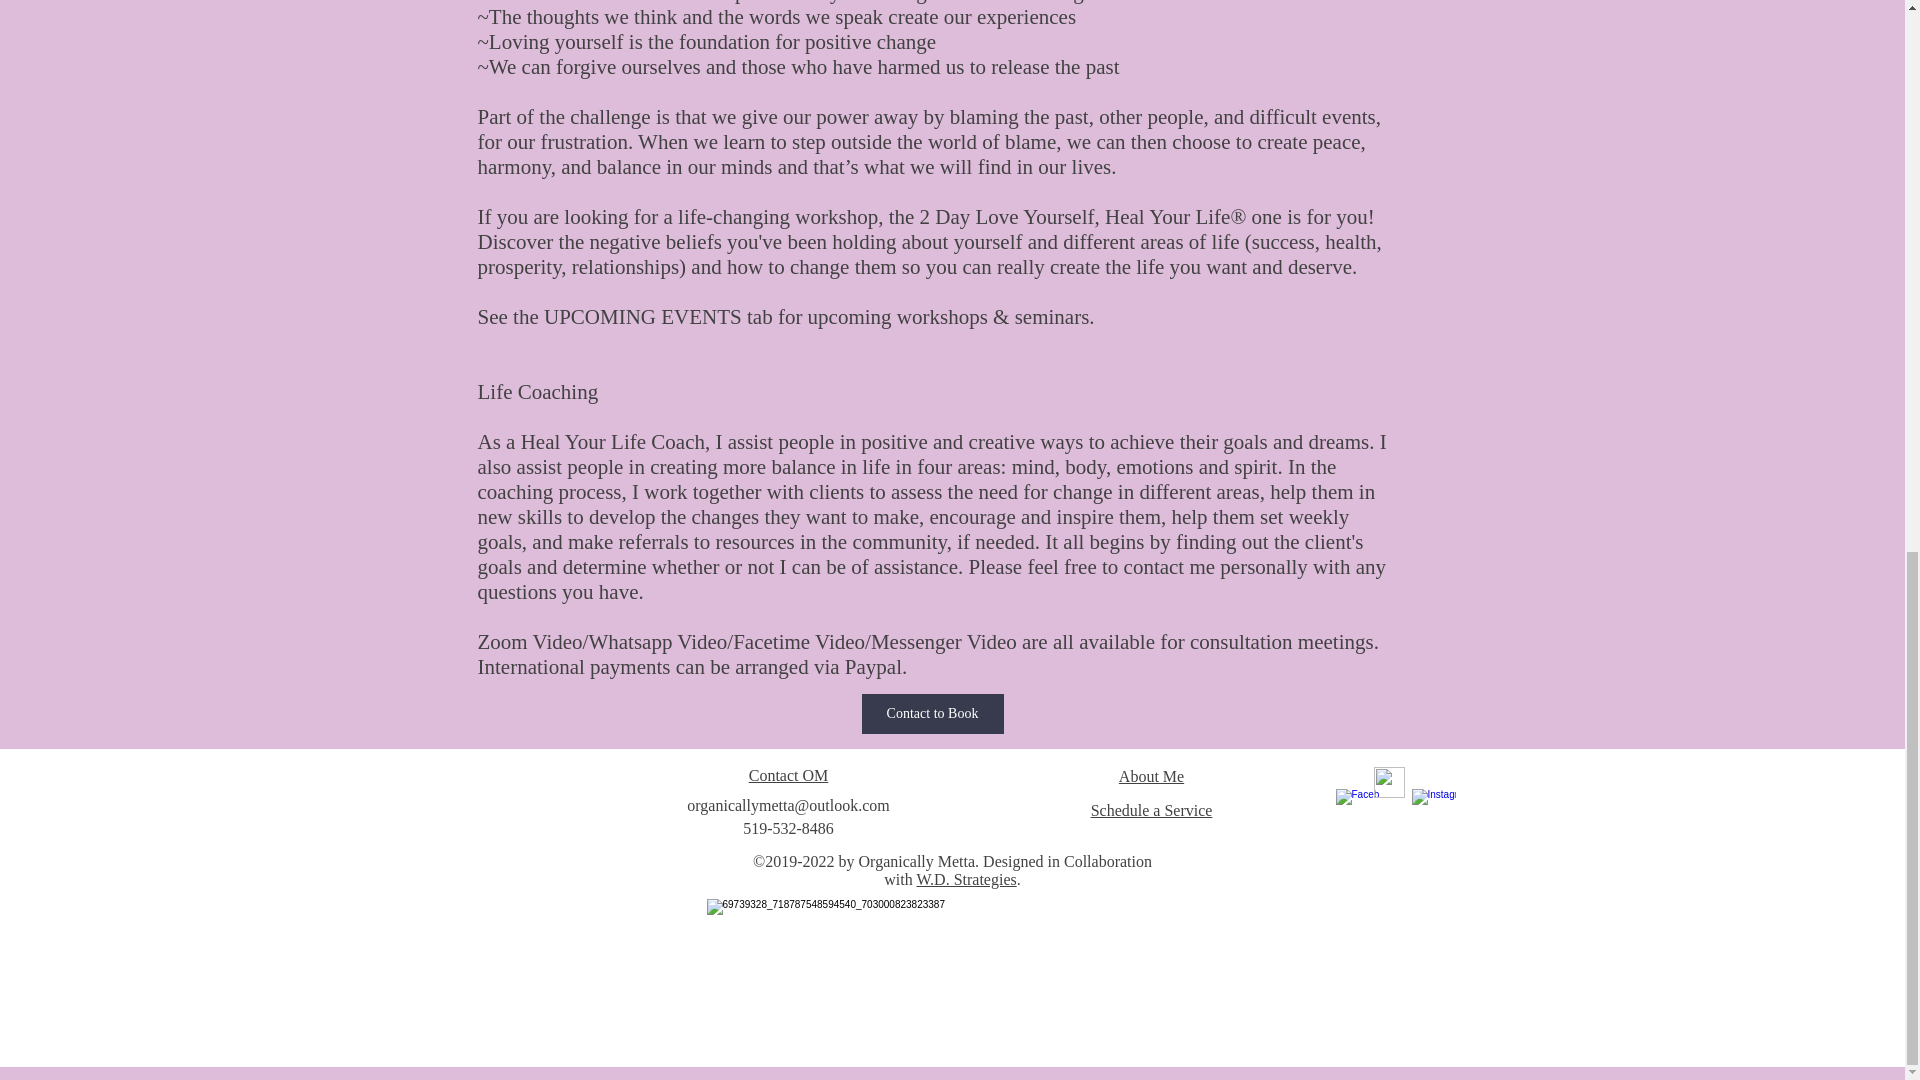 The width and height of the screenshot is (1920, 1080). Describe the element at coordinates (965, 878) in the screenshot. I see `W.D. Strategies` at that location.